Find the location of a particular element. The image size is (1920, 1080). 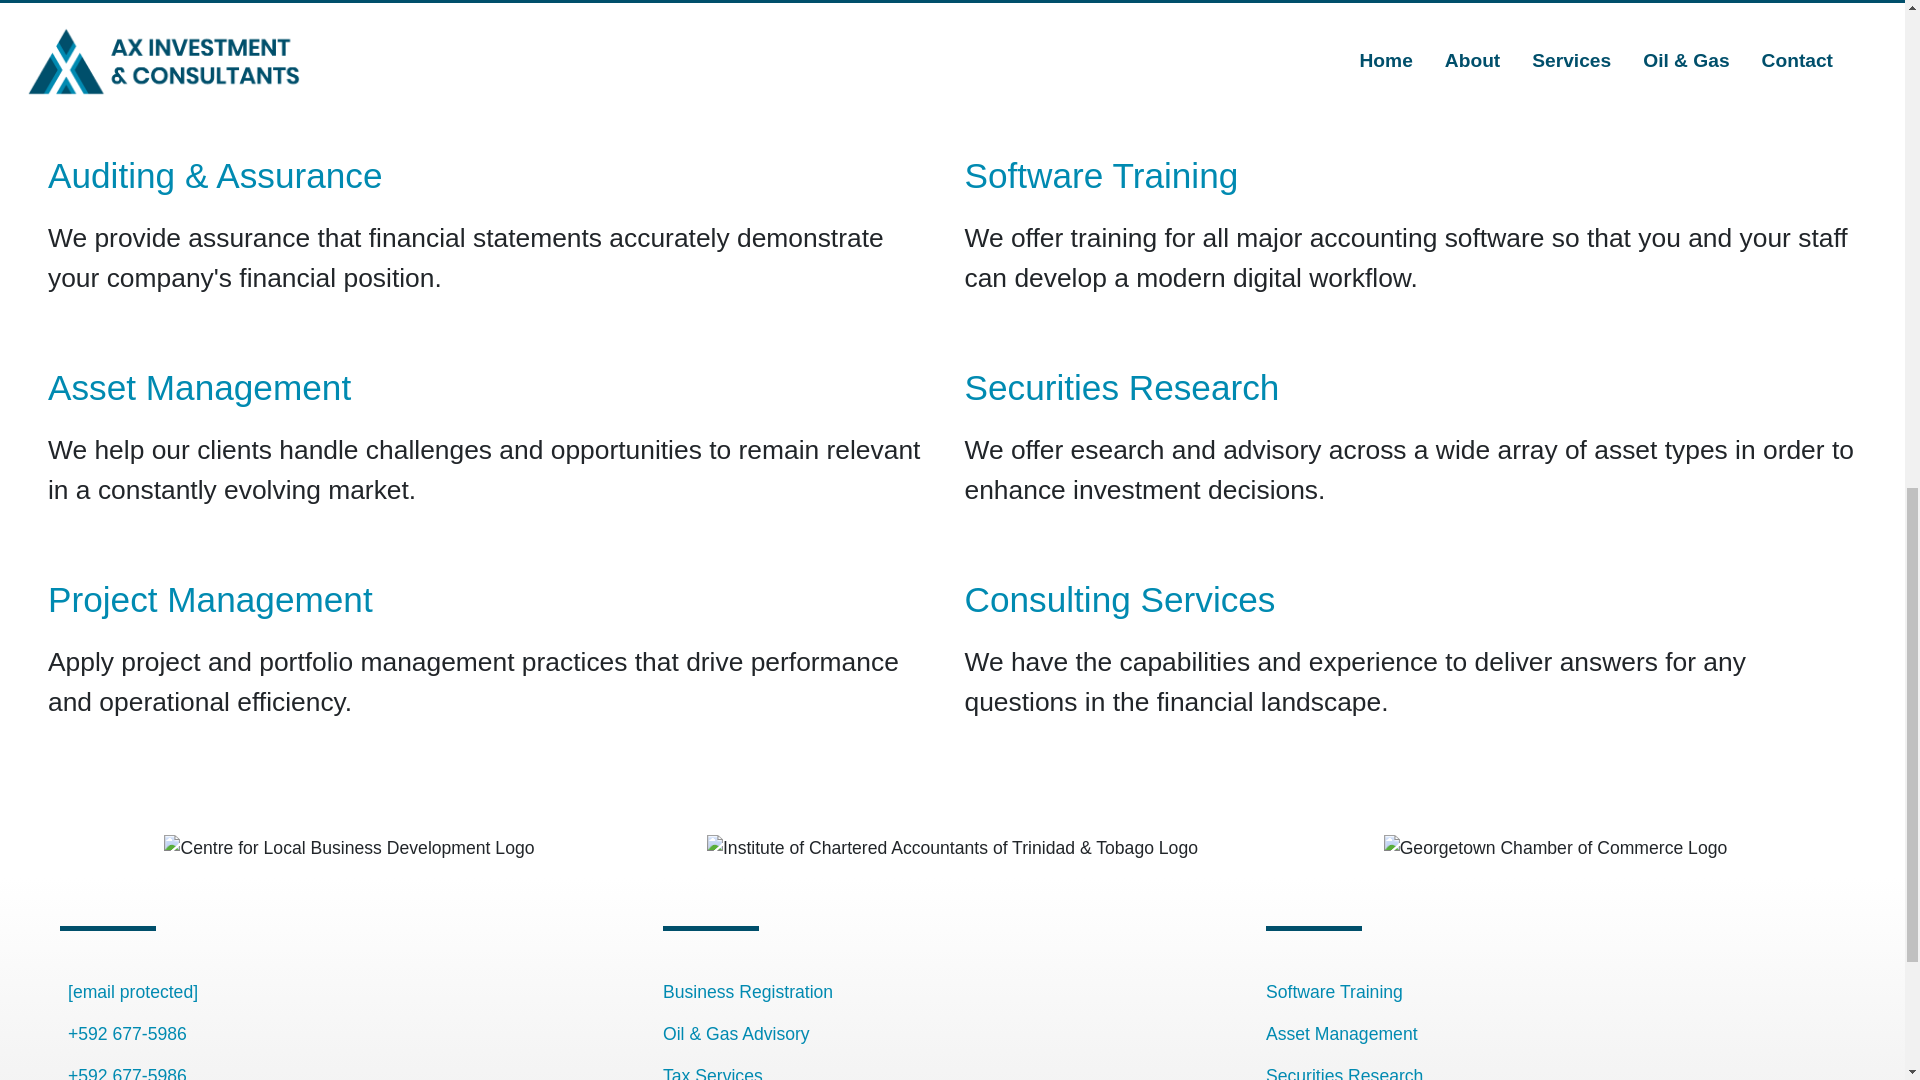

Asset Management is located at coordinates (1342, 1034).